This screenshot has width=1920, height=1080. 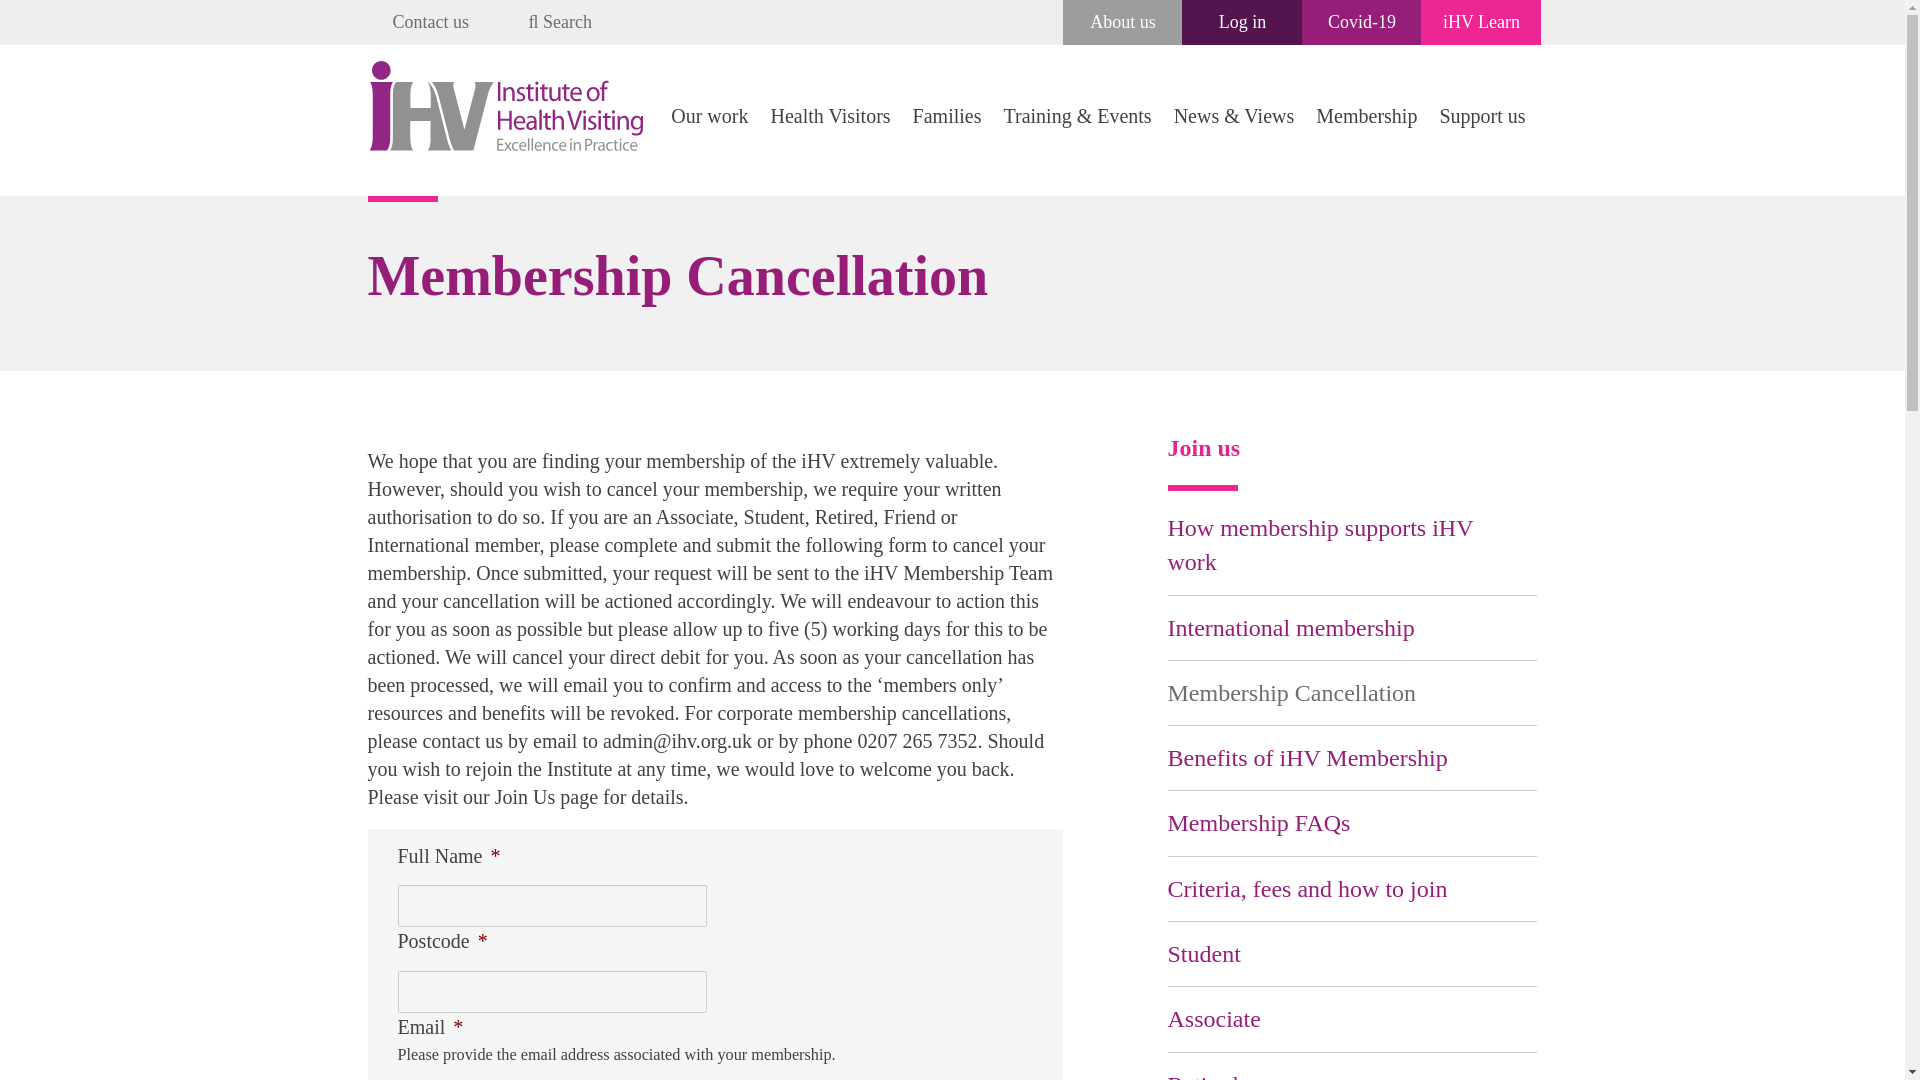 What do you see at coordinates (1243, 22) in the screenshot?
I see `Log in` at bounding box center [1243, 22].